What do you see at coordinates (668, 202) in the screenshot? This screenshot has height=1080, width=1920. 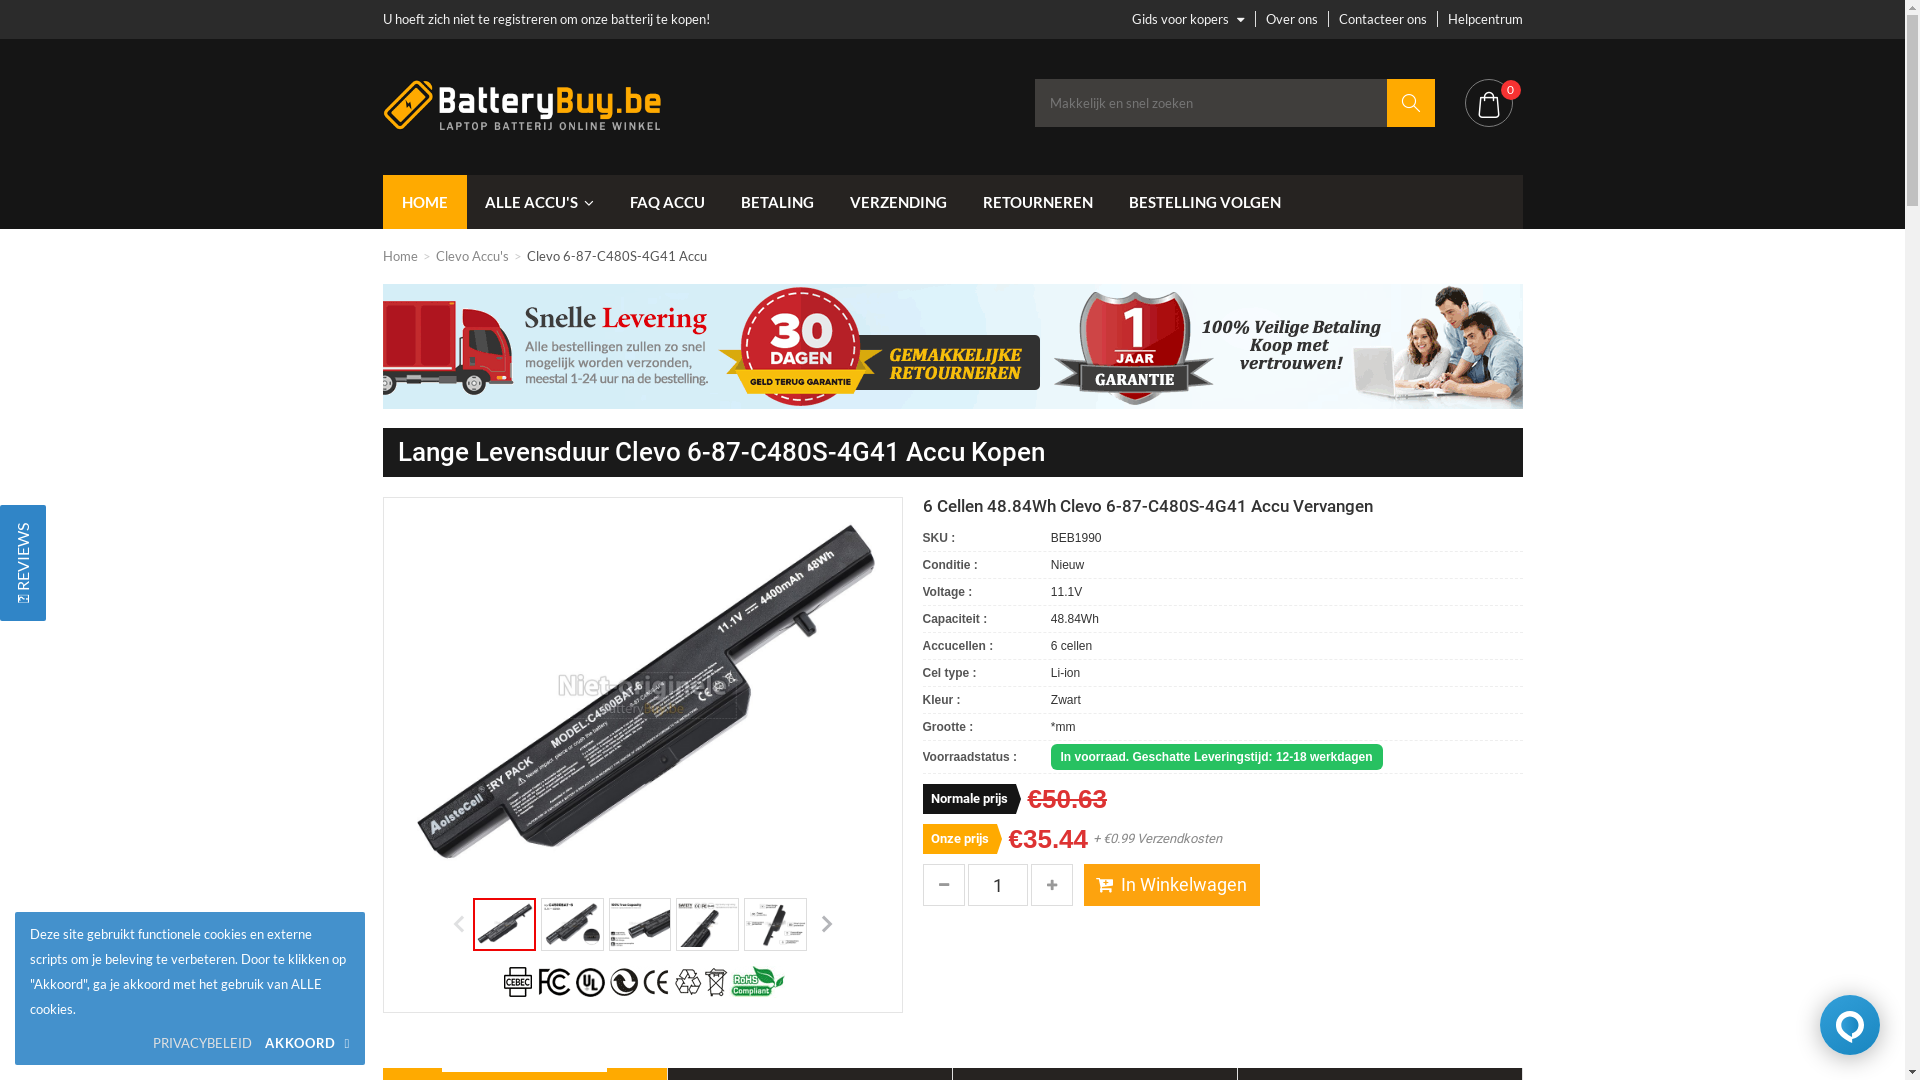 I see `FAQ ACCU` at bounding box center [668, 202].